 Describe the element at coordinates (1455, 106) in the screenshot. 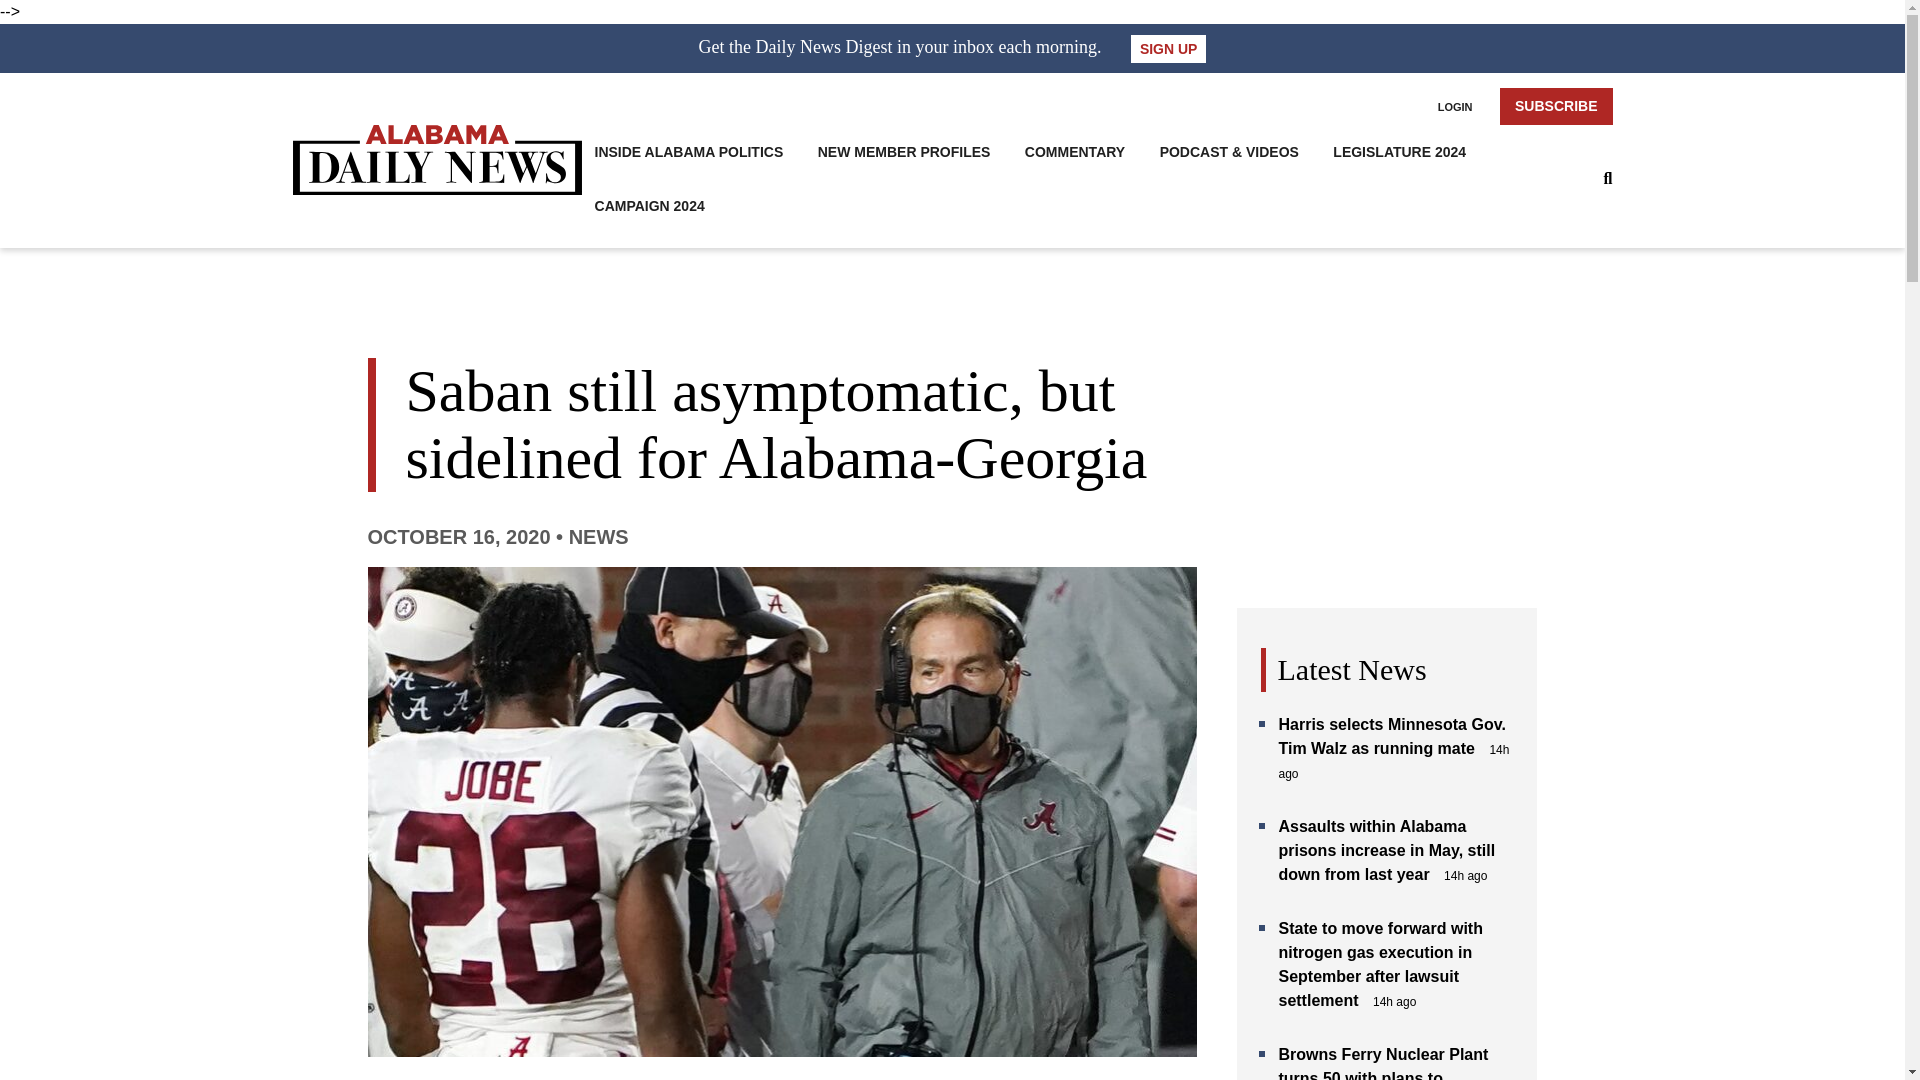

I see `LOGIN` at that location.